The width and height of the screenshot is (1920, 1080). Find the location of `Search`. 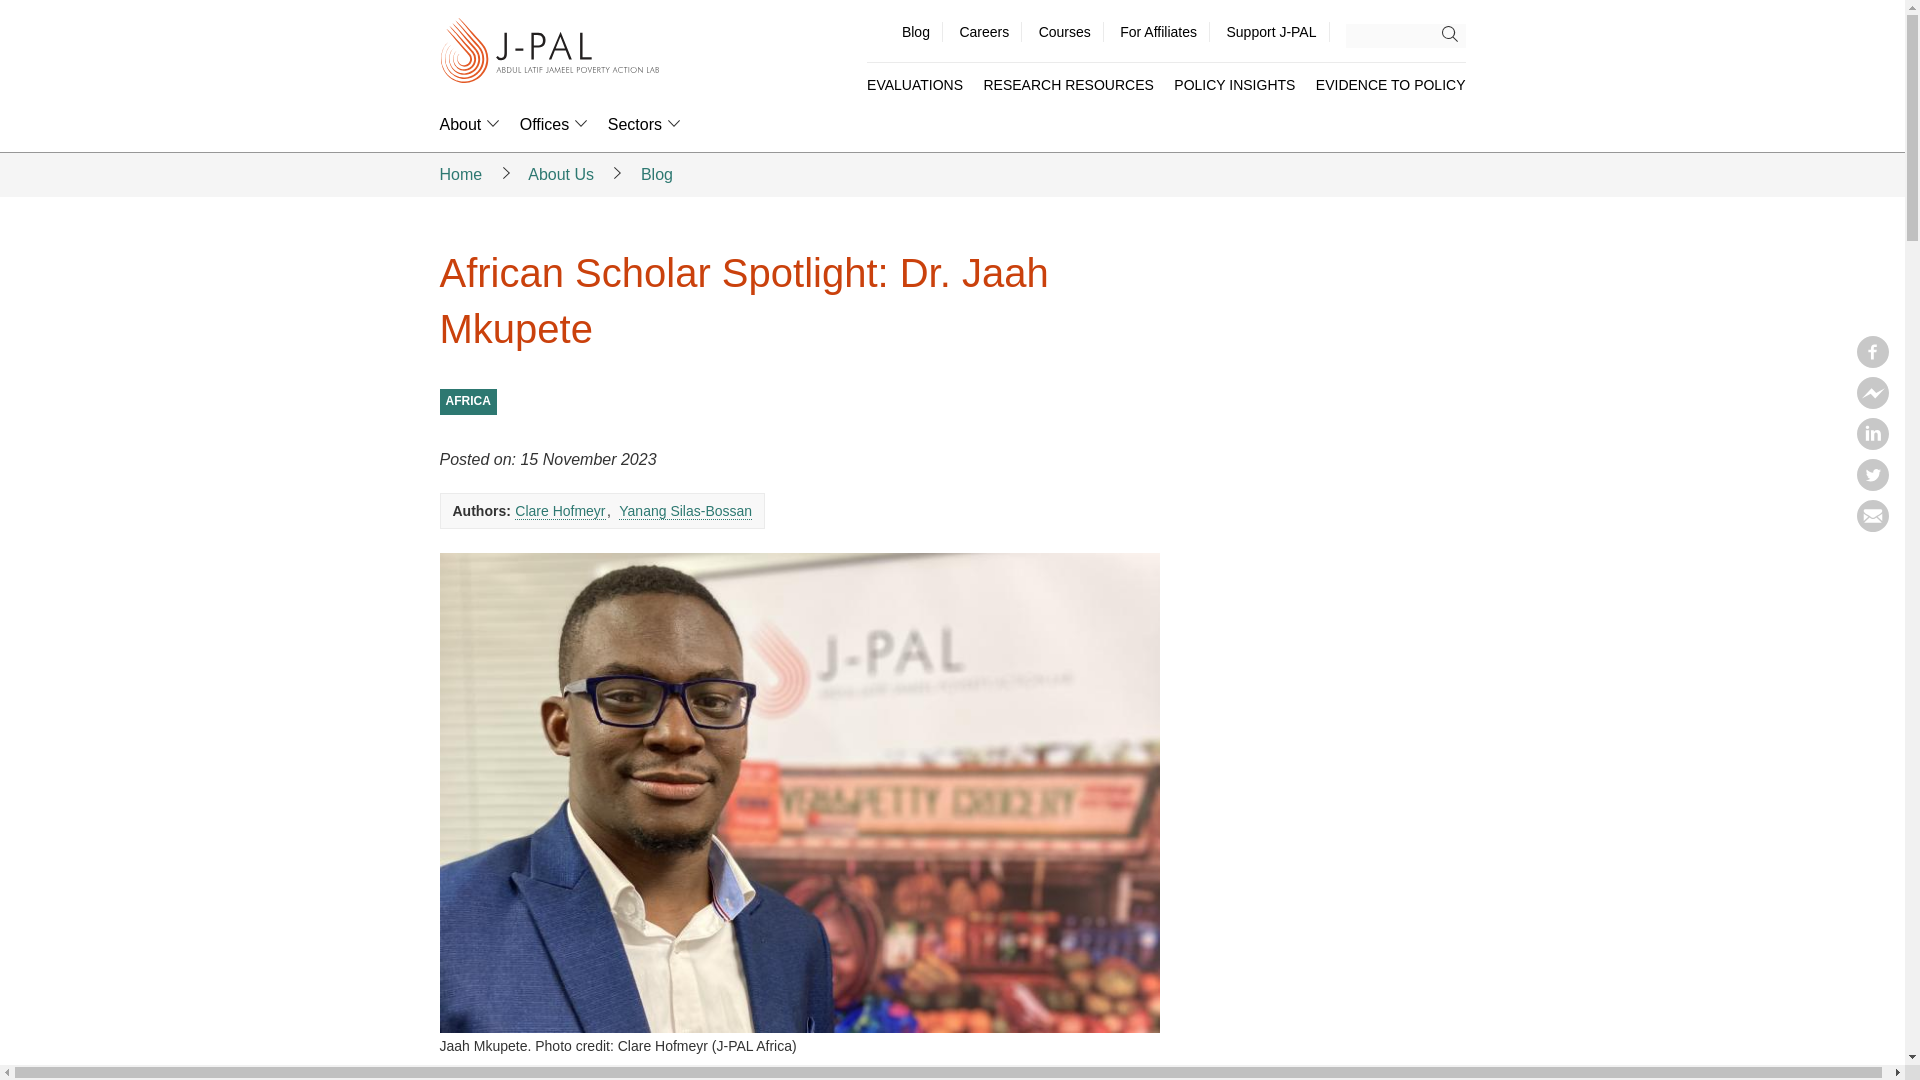

Search is located at coordinates (1454, 34).